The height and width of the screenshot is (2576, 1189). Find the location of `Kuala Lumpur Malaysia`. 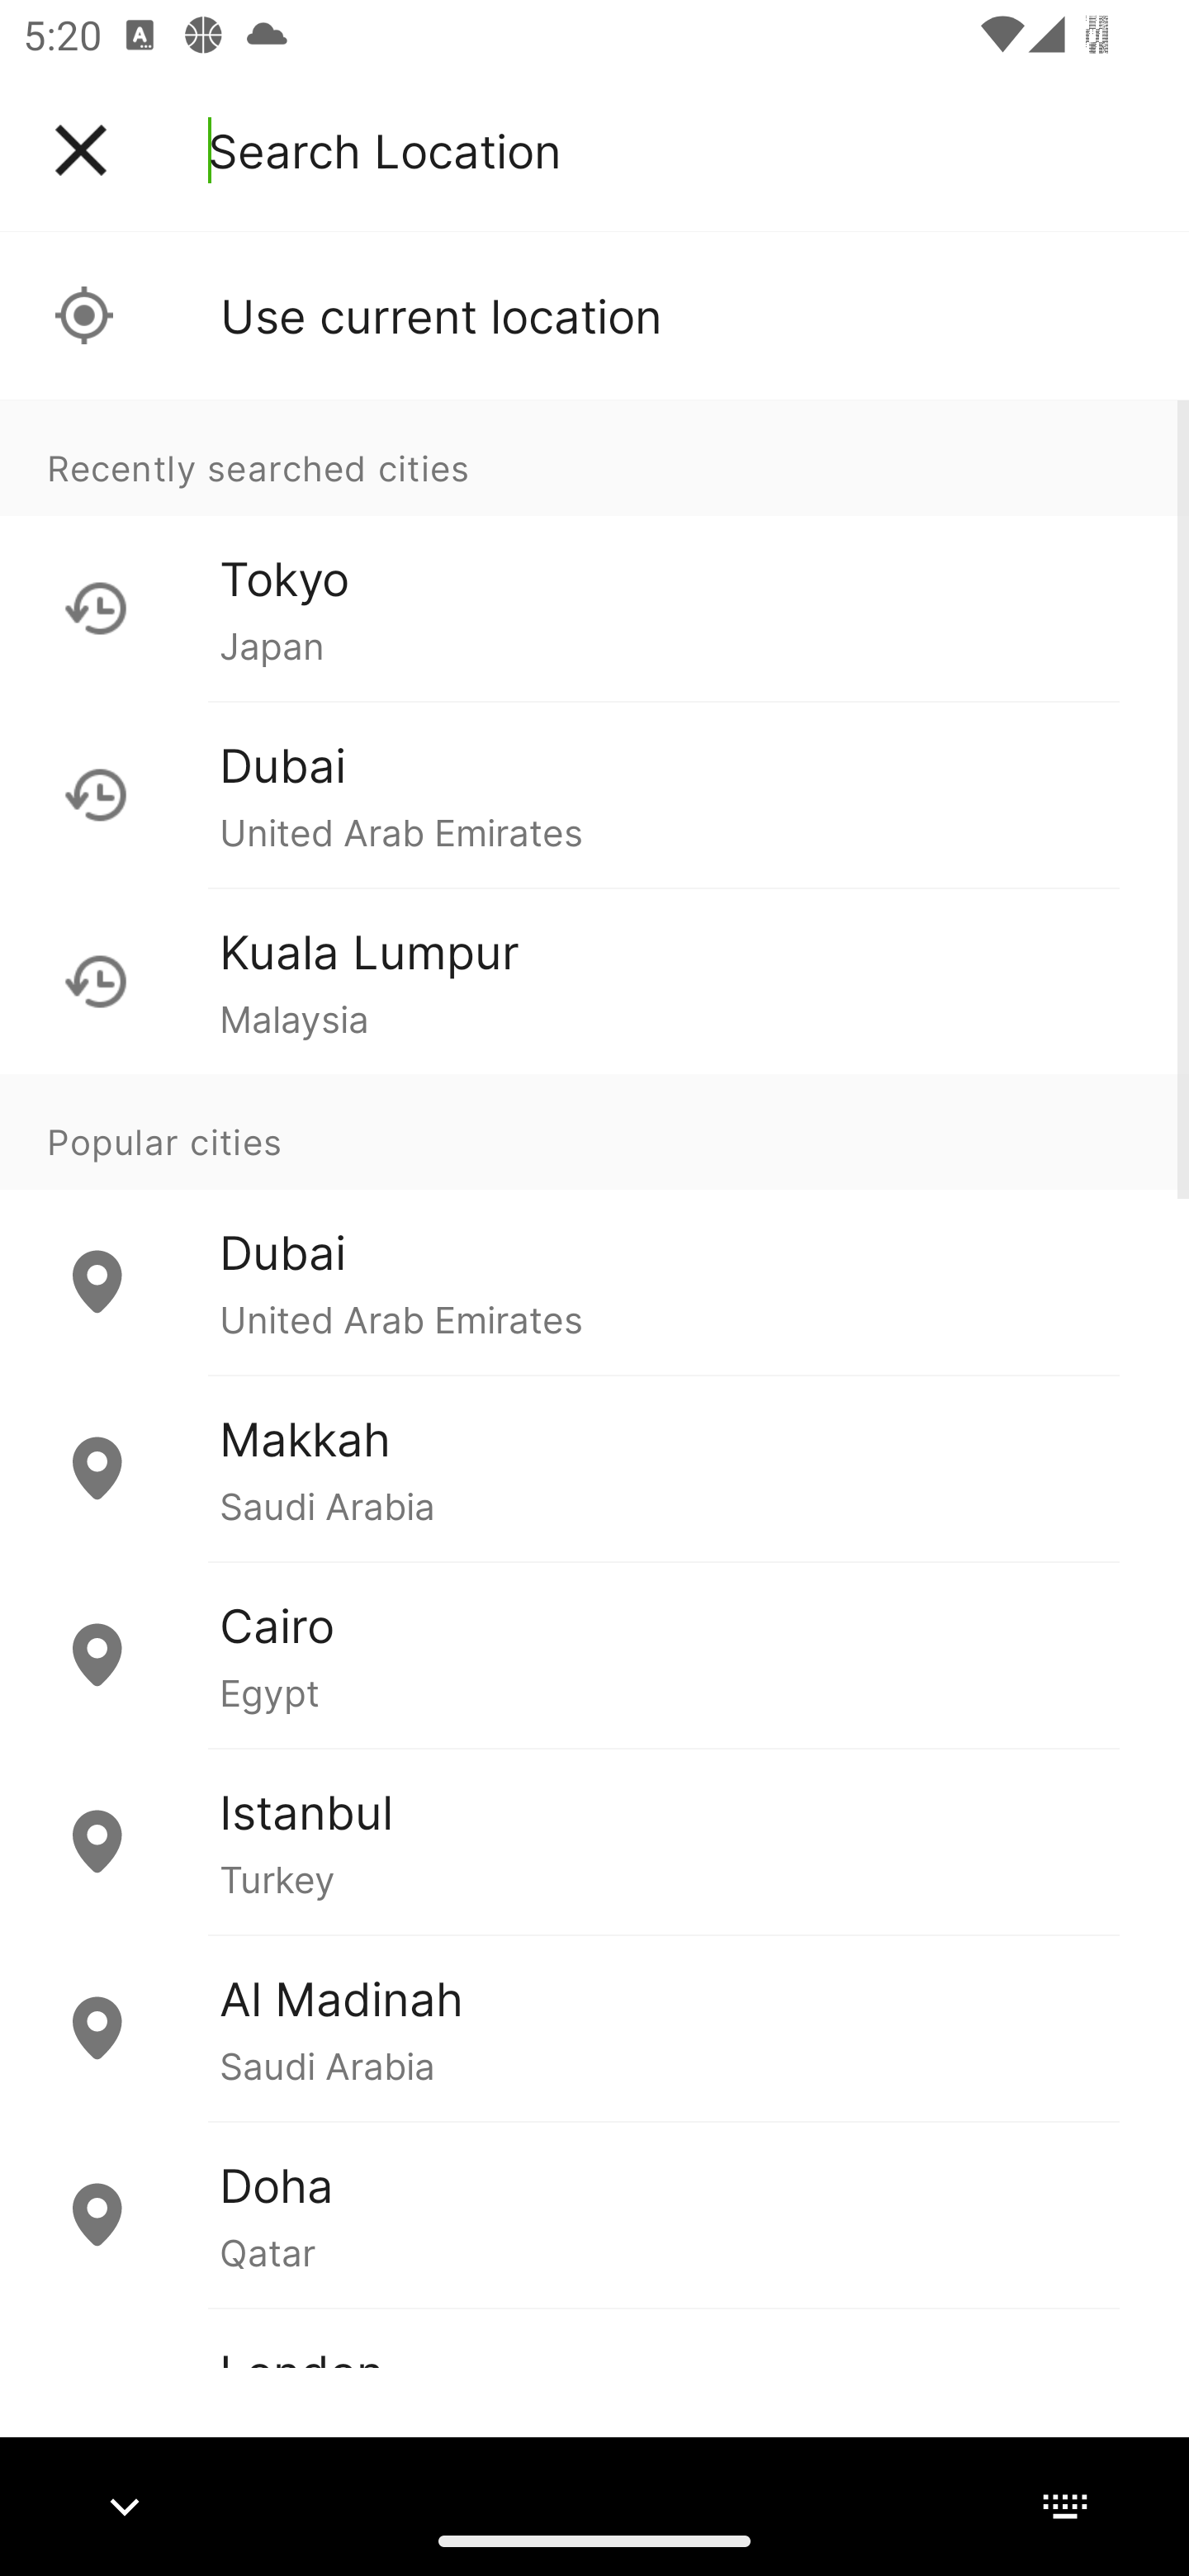

Kuala Lumpur Malaysia is located at coordinates (594, 981).